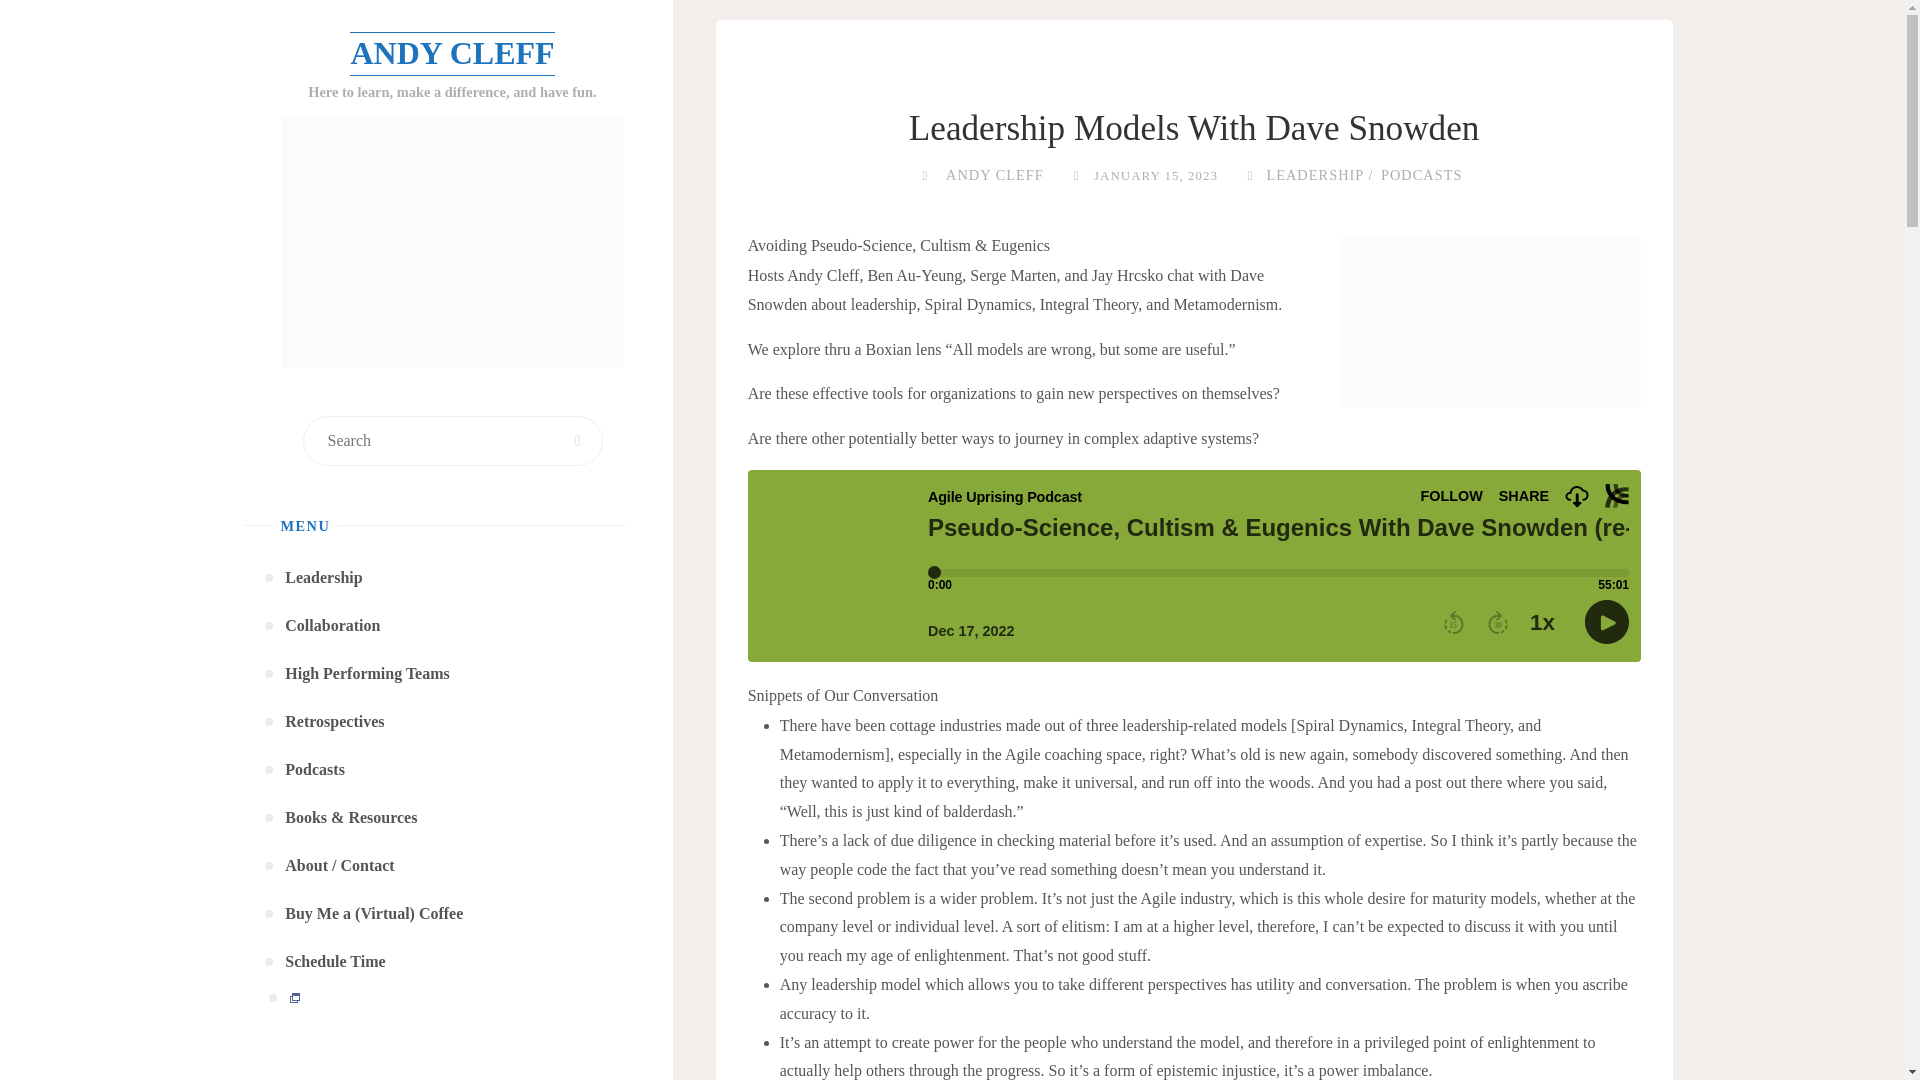  I want to click on Leadership, so click(323, 578).